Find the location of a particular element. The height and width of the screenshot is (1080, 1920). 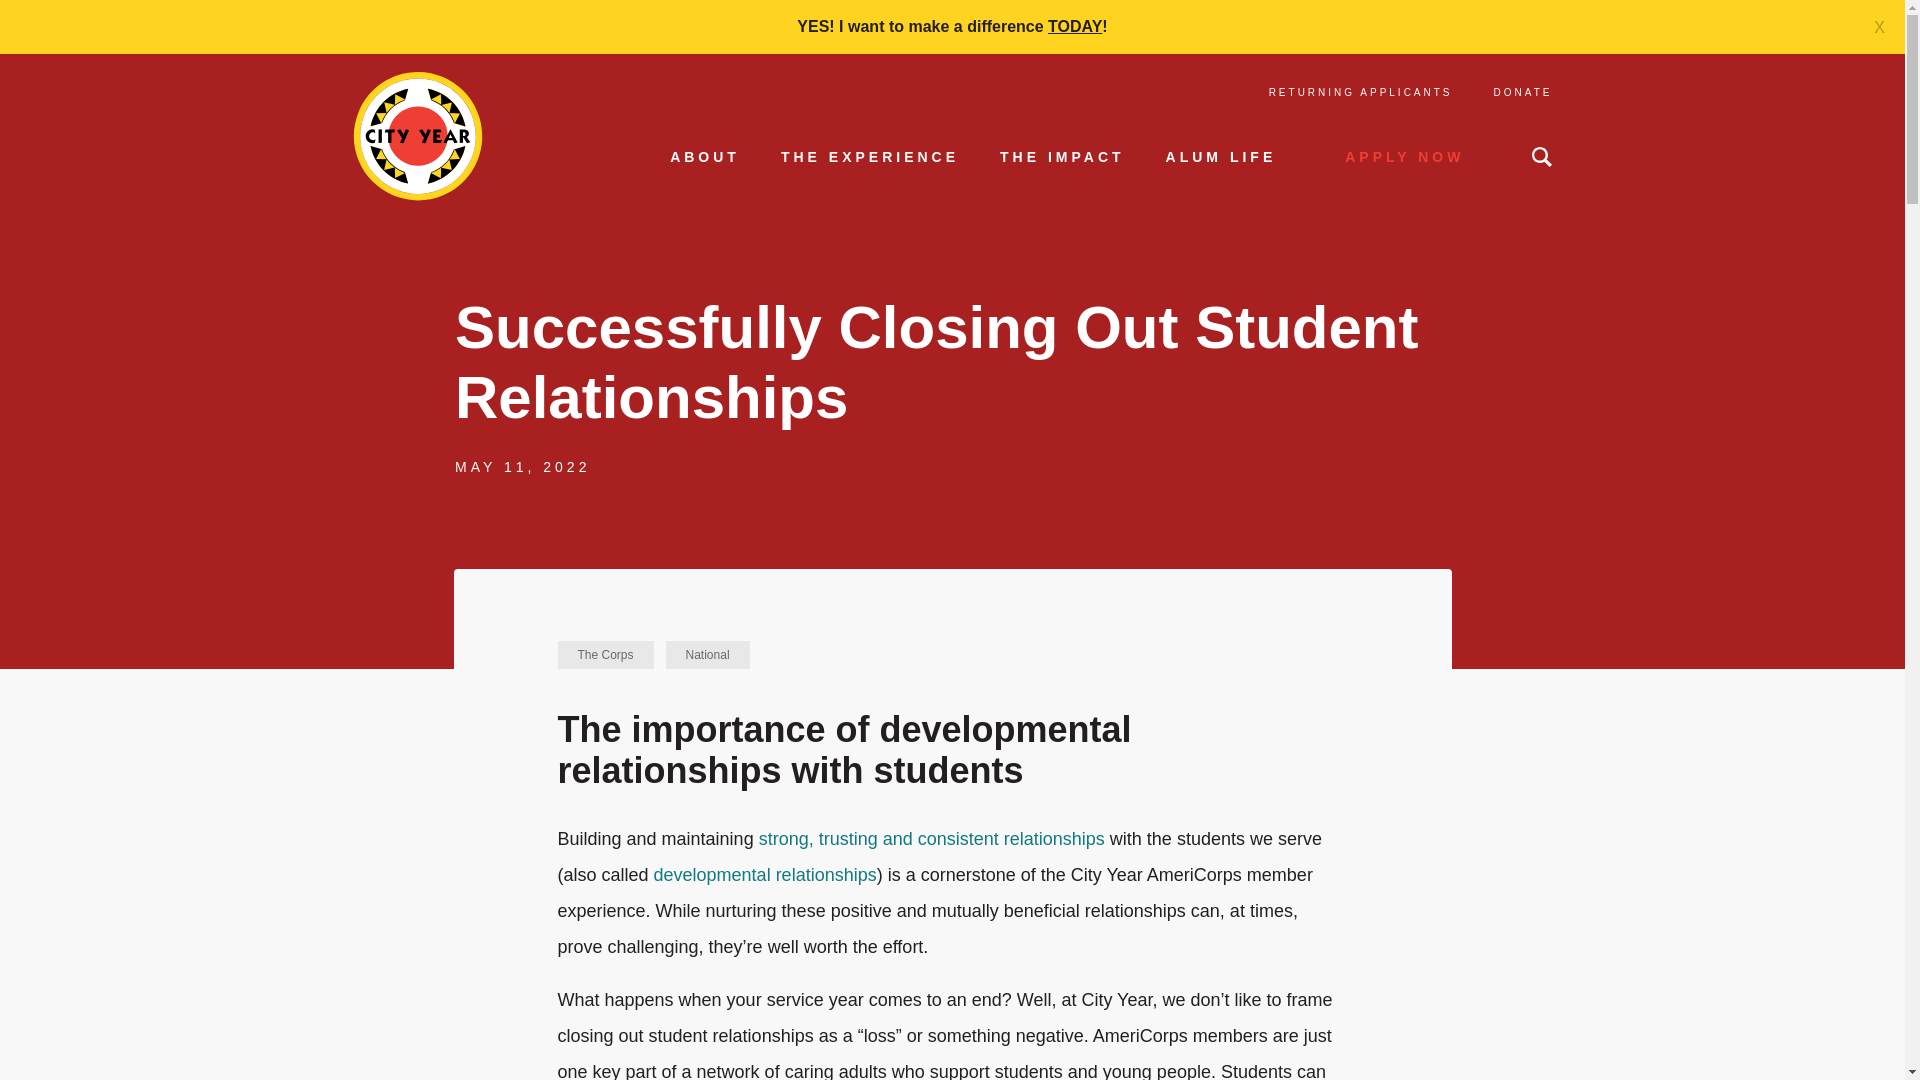

perform the search is located at coordinates (1542, 156).